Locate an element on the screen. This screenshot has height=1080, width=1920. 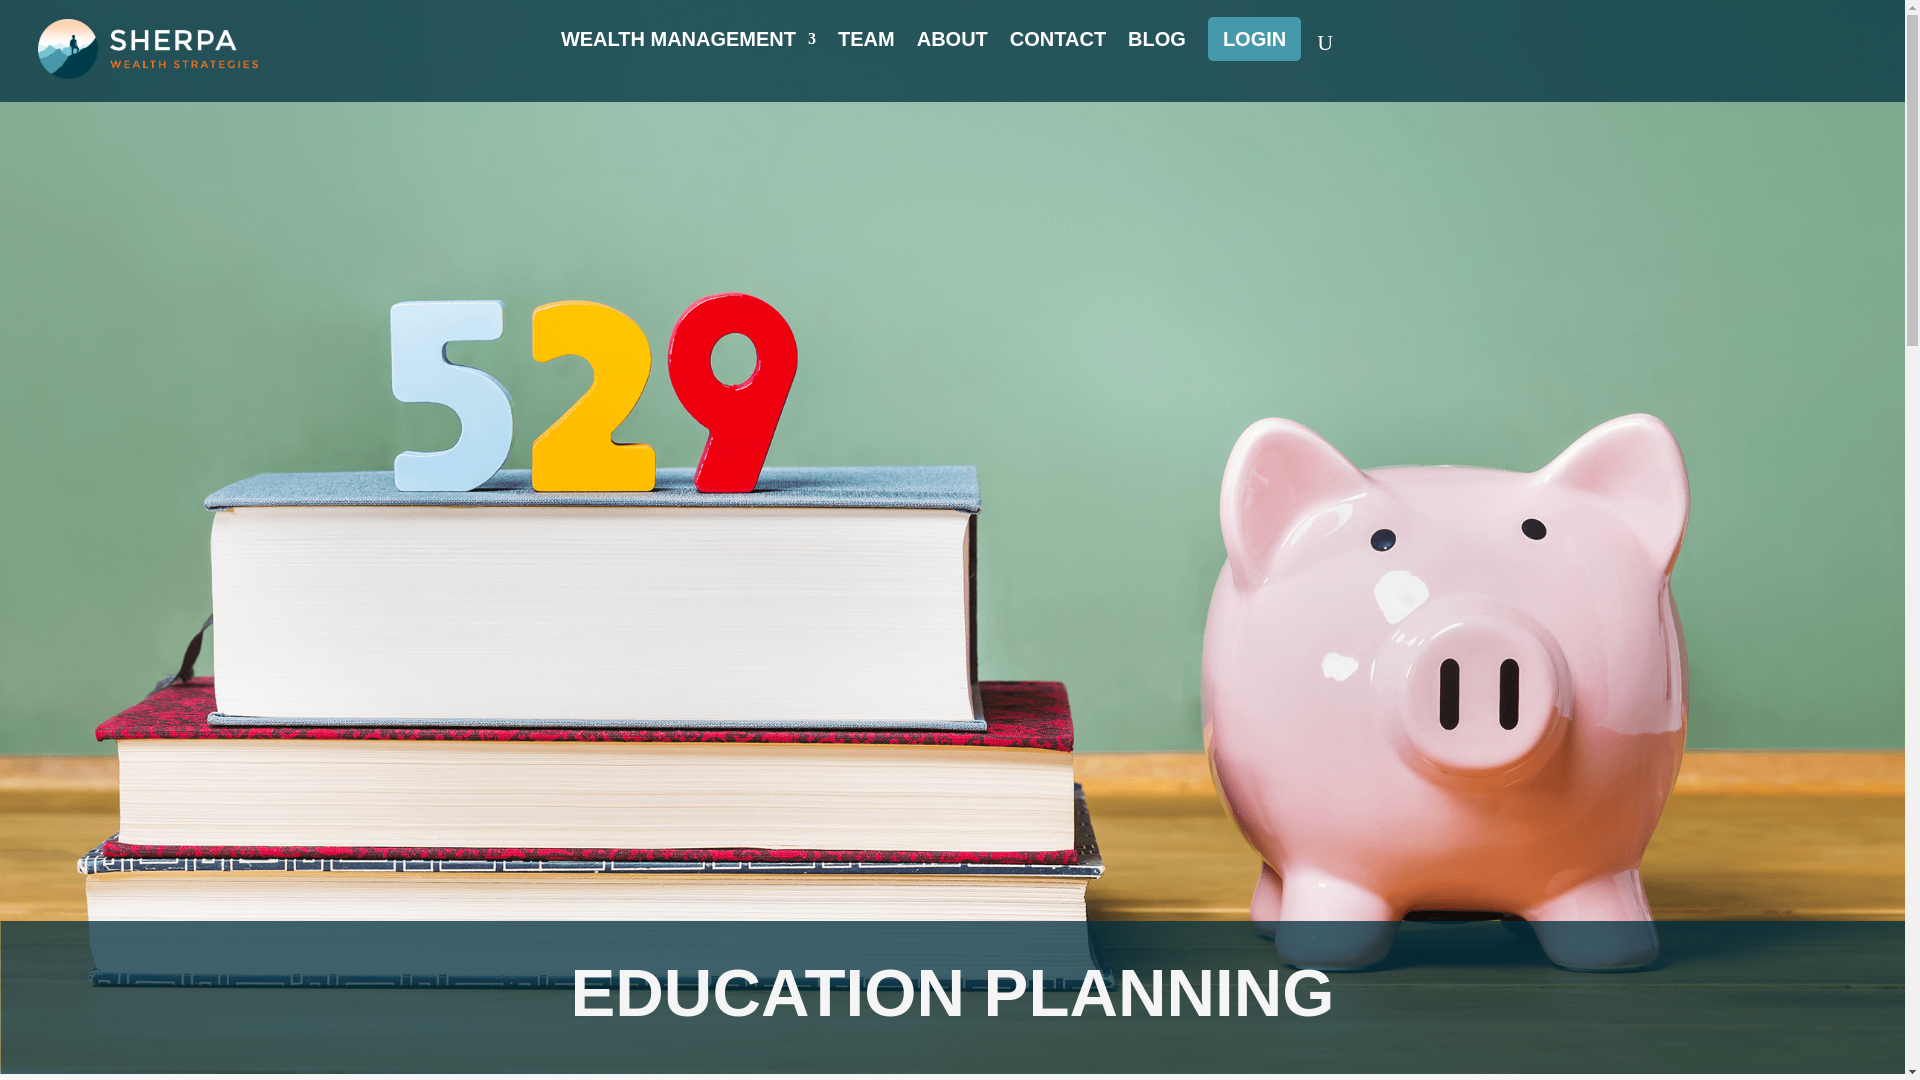
WEALTH MANAGEMENT is located at coordinates (688, 46).